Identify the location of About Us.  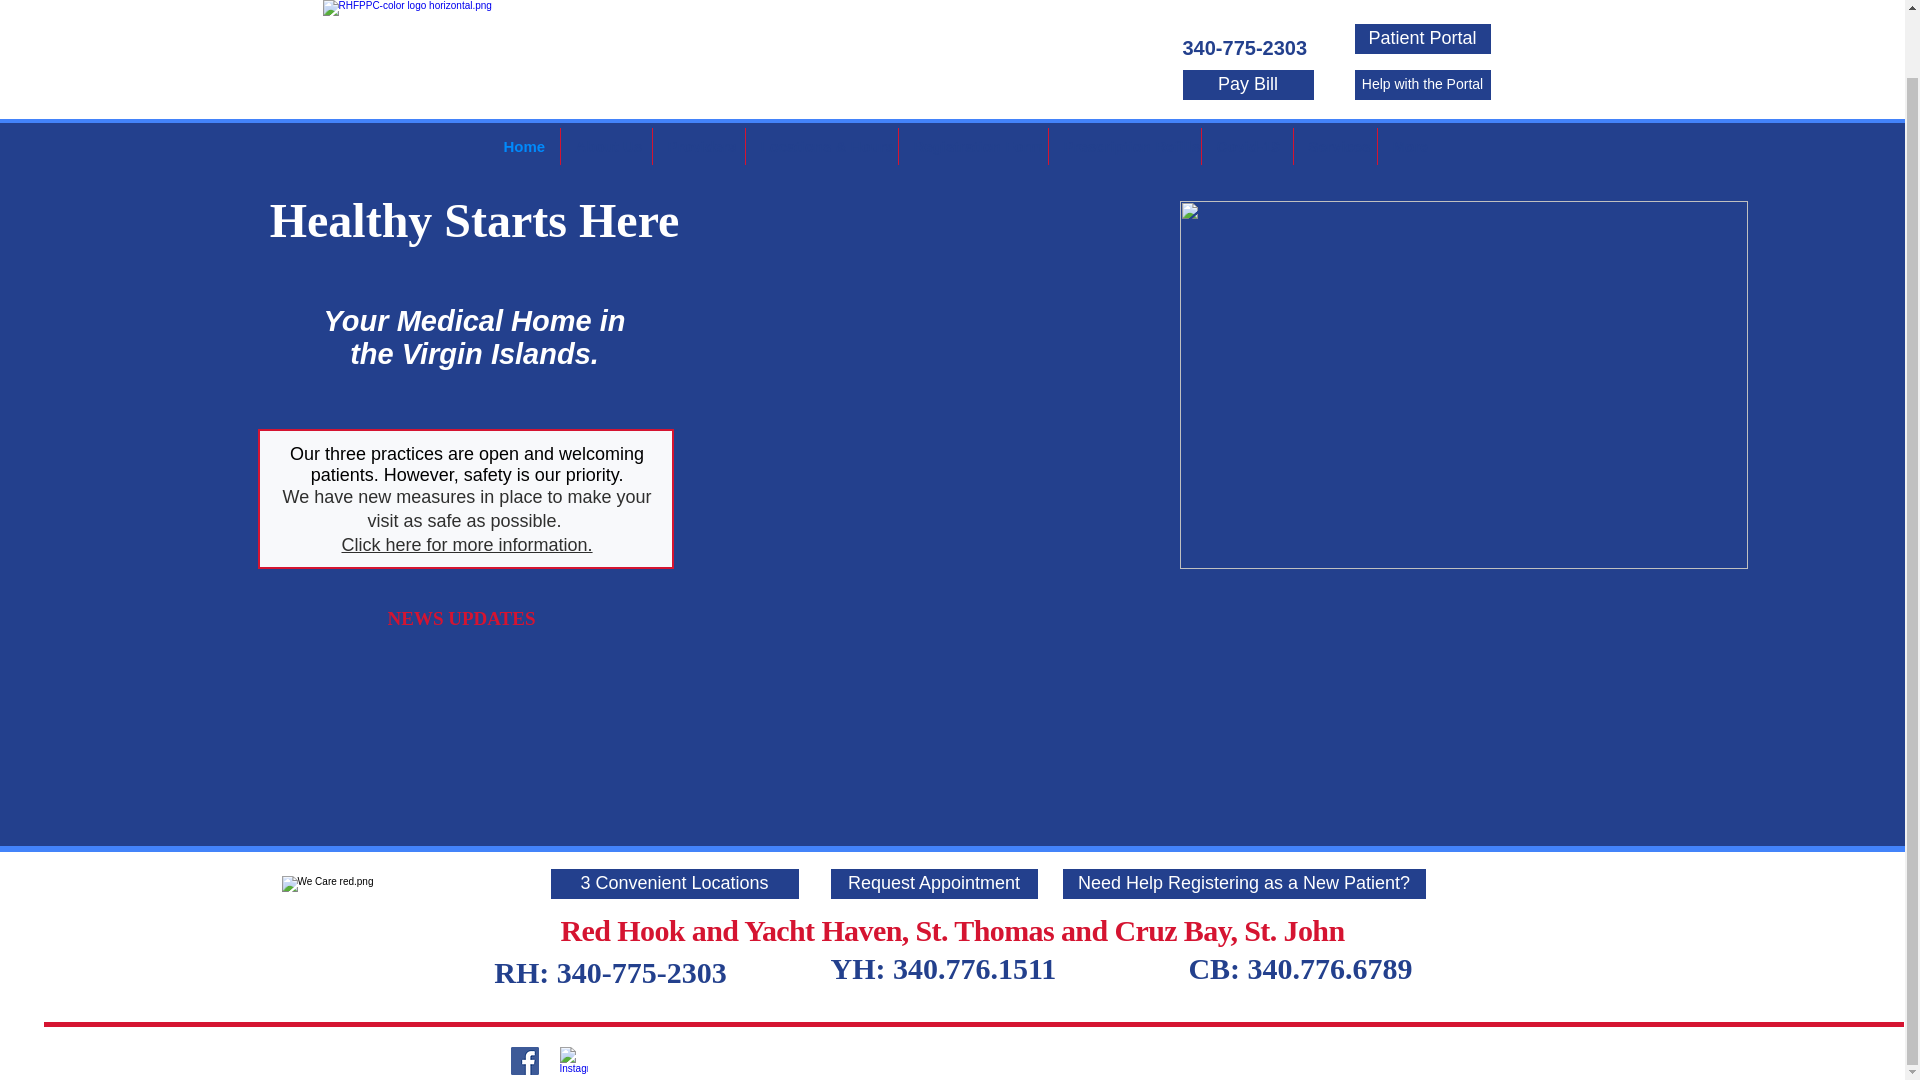
(605, 78).